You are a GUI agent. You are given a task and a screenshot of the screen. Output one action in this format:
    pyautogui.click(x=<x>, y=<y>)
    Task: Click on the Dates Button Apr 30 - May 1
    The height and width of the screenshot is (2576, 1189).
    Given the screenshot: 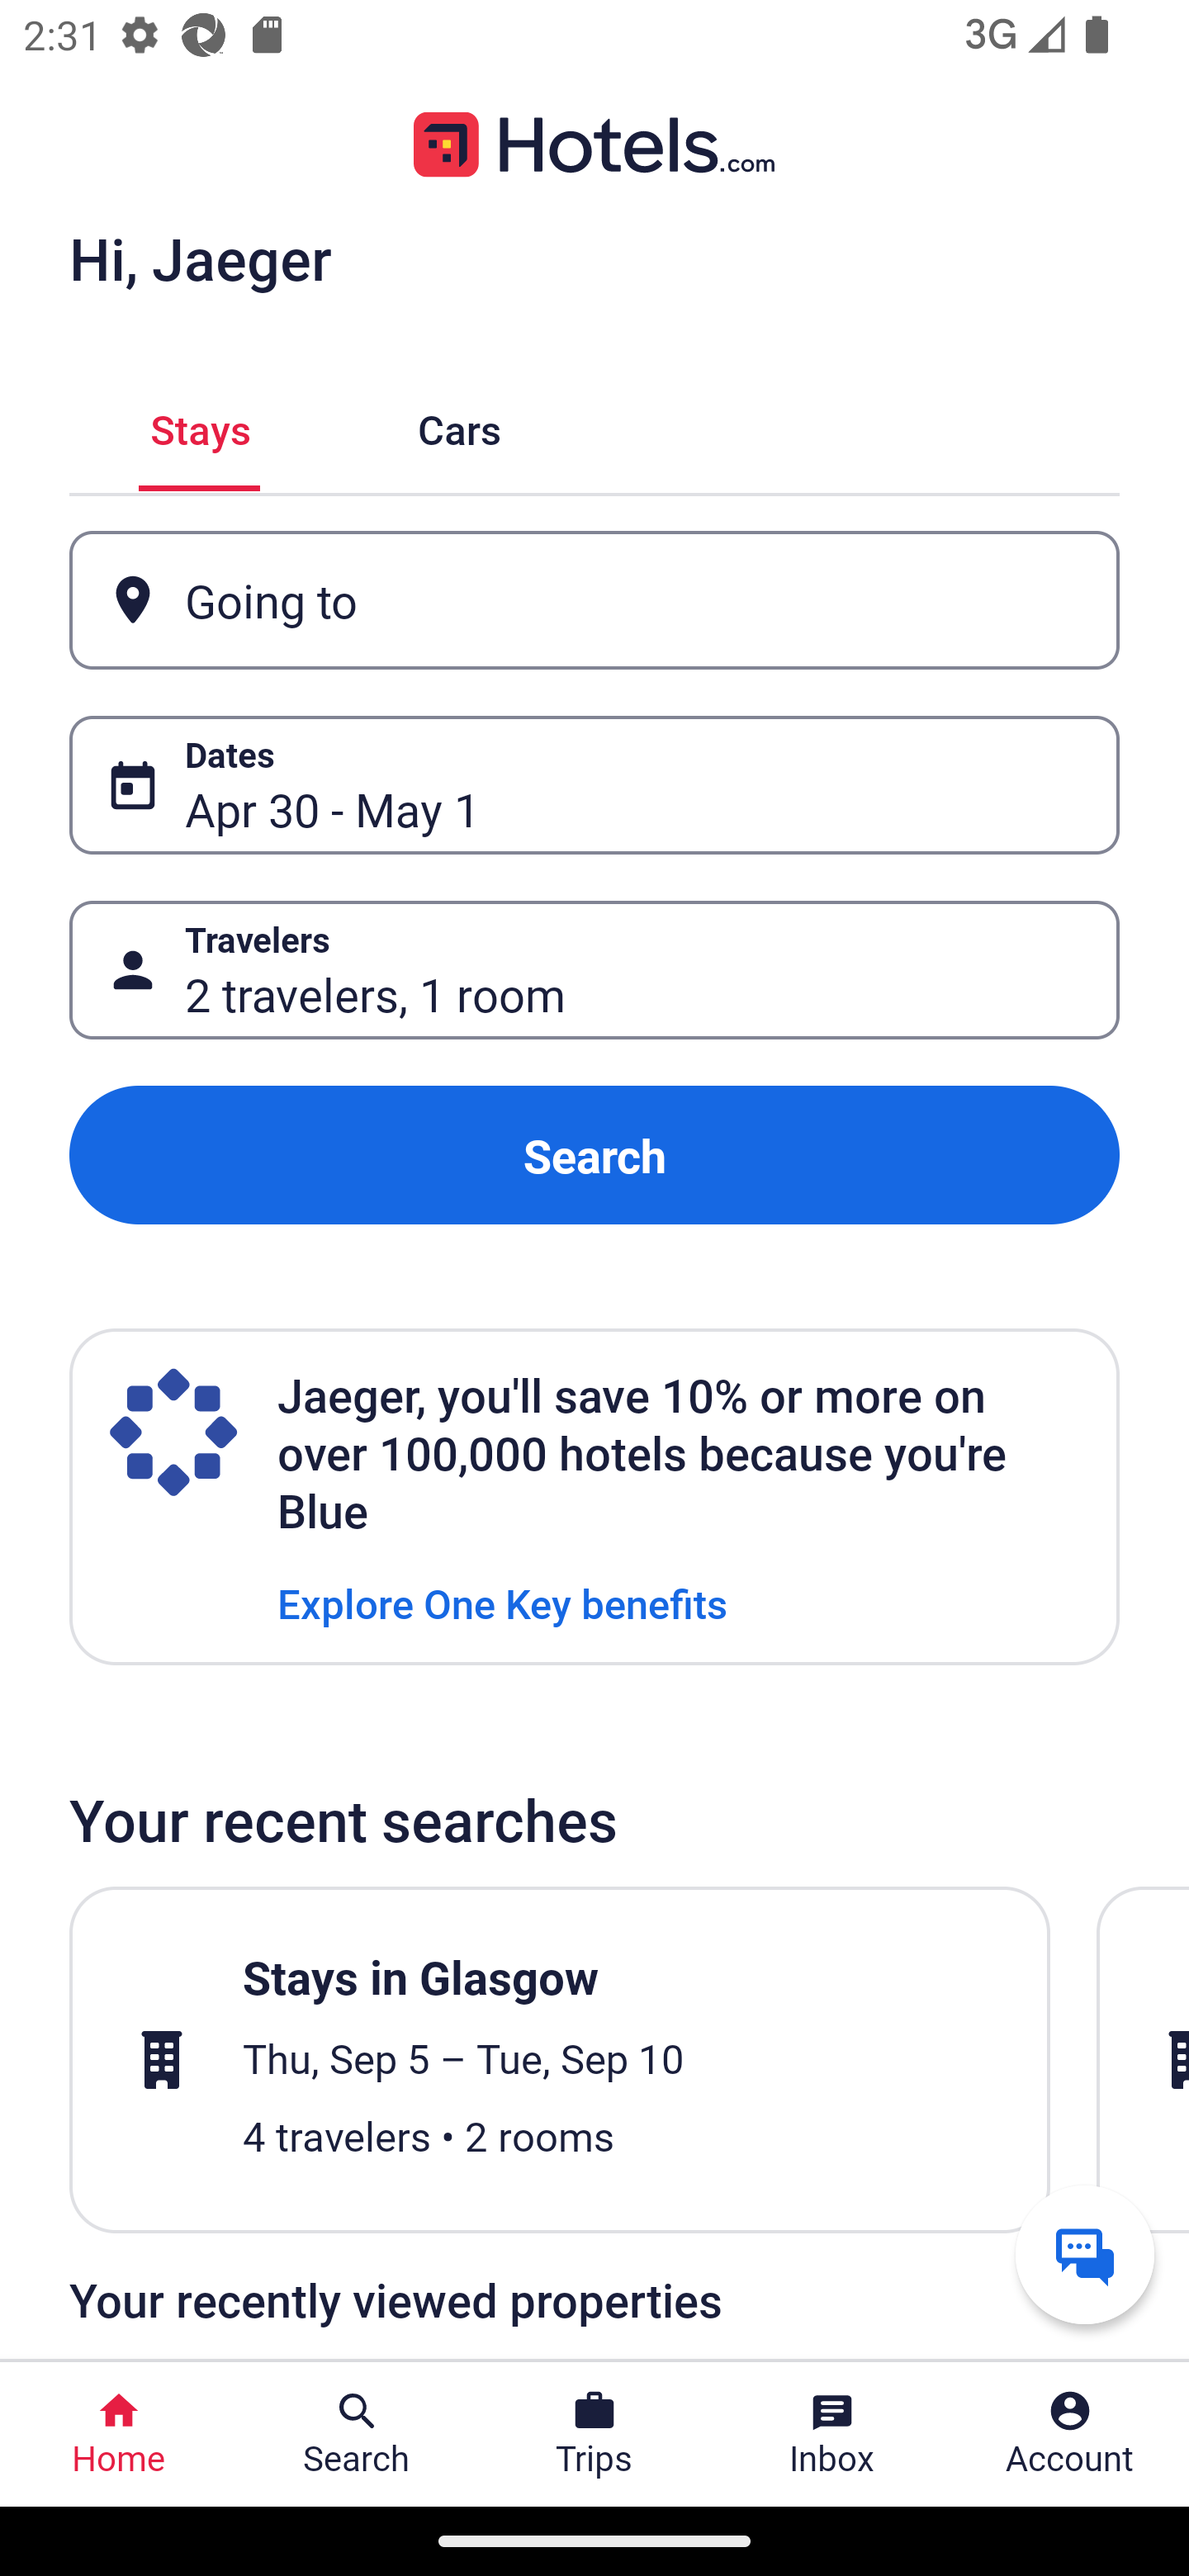 What is the action you would take?
    pyautogui.click(x=594, y=785)
    